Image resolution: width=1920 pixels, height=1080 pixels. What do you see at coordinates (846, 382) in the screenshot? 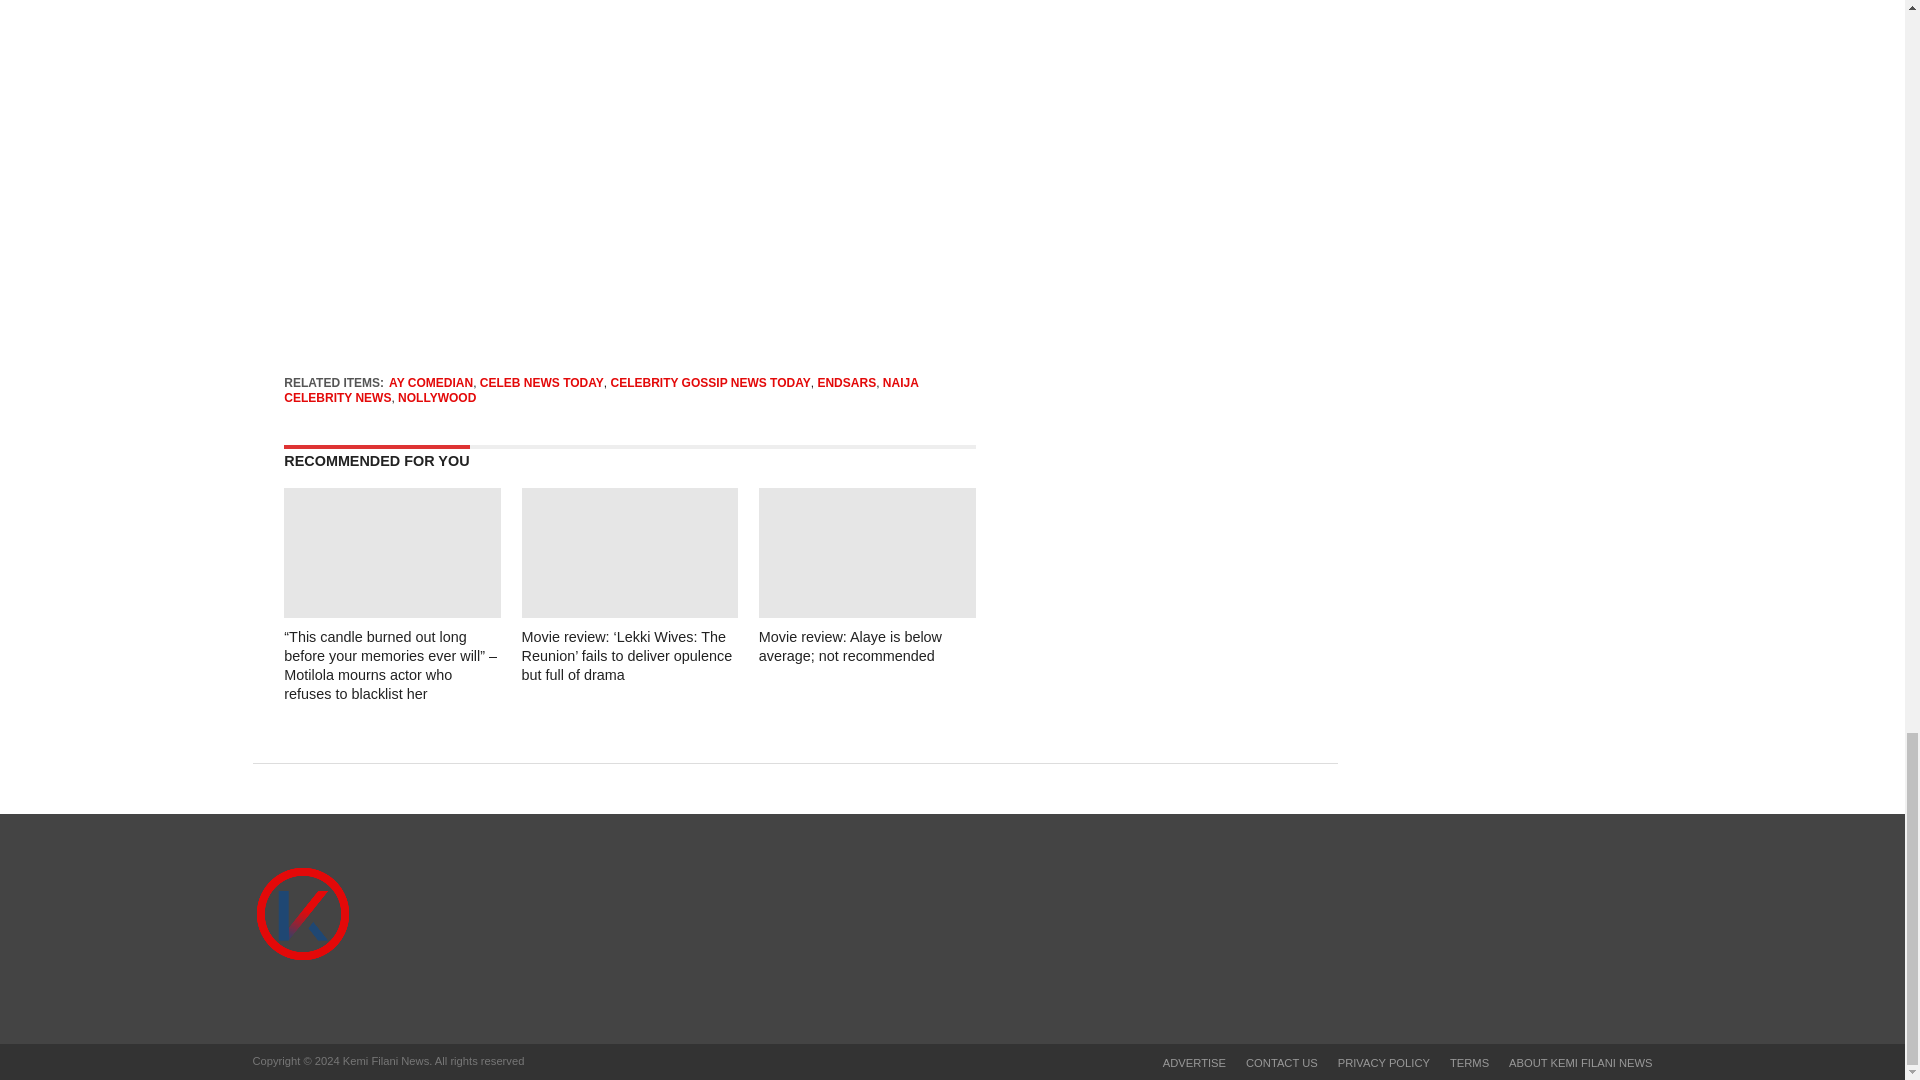
I see `ENDSARS` at bounding box center [846, 382].